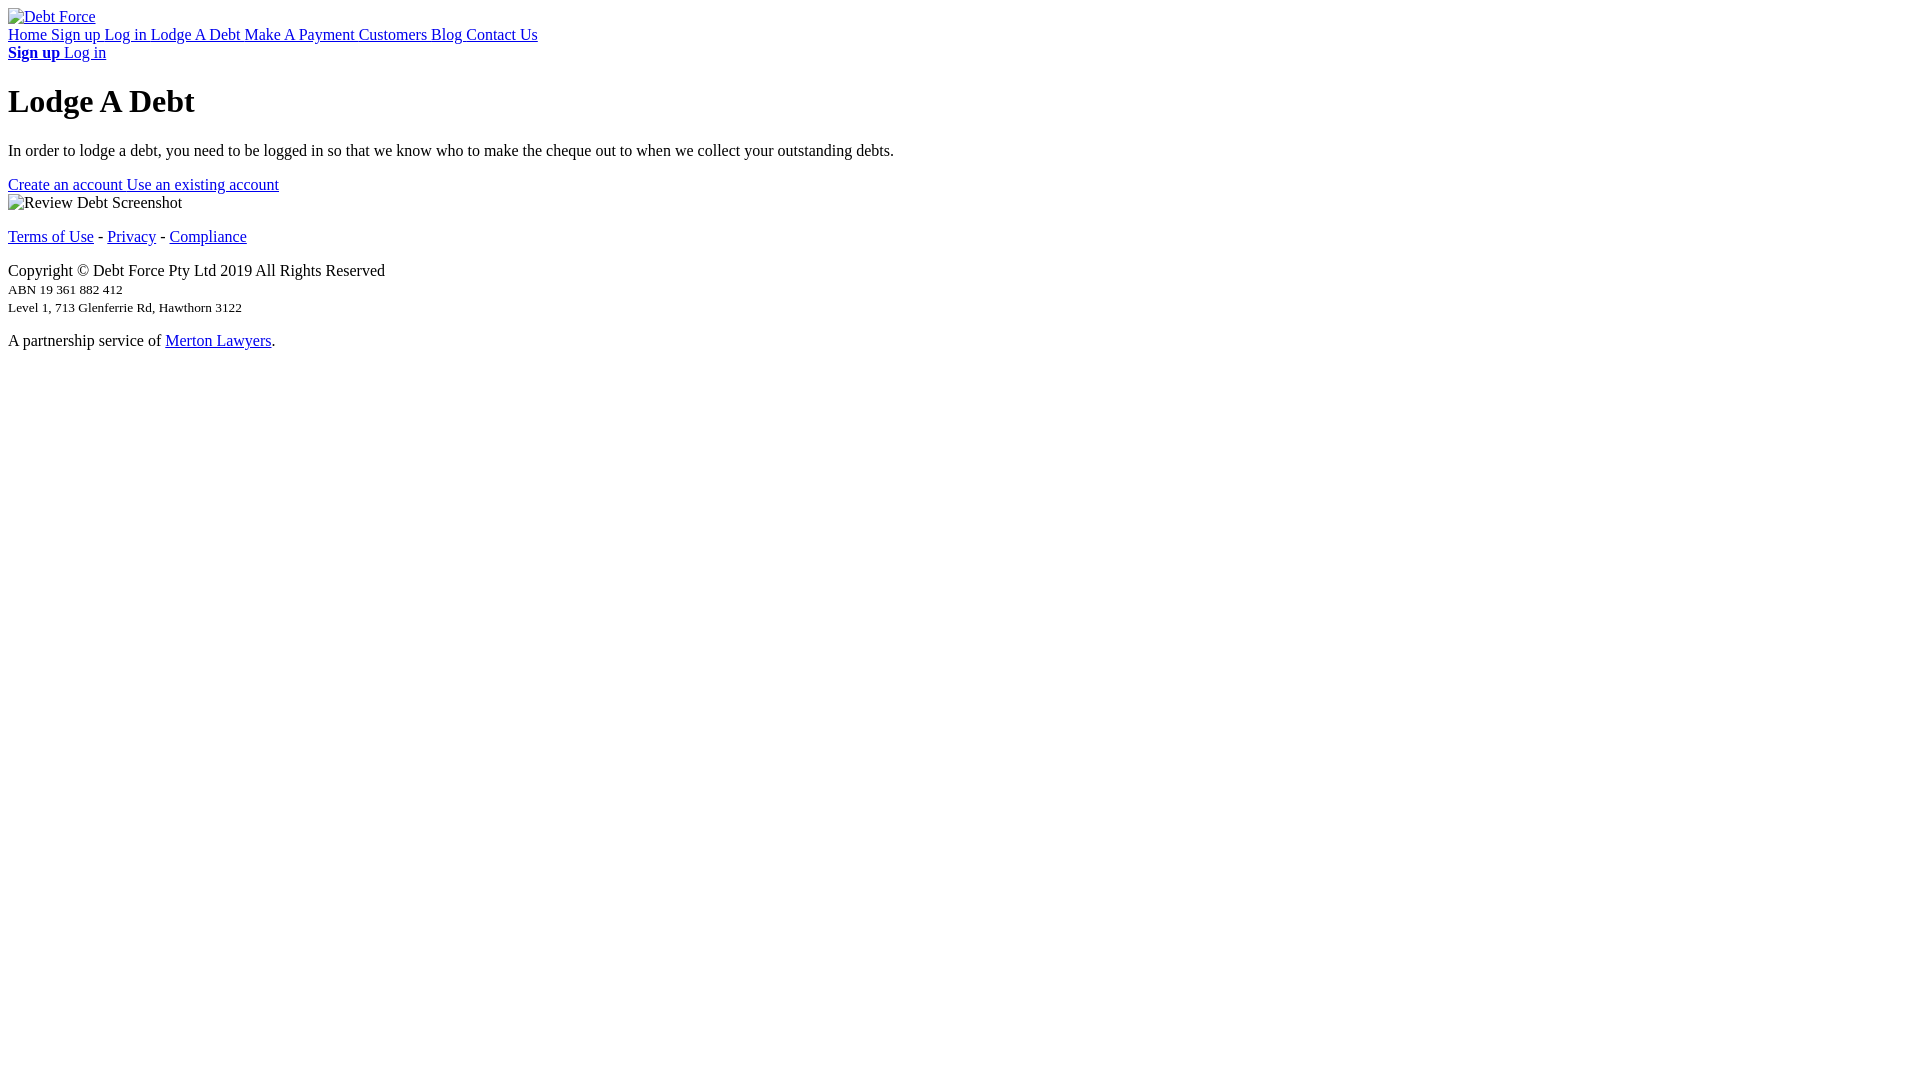 This screenshot has width=1920, height=1080. Describe the element at coordinates (52, 17) in the screenshot. I see `Debt Force` at that location.